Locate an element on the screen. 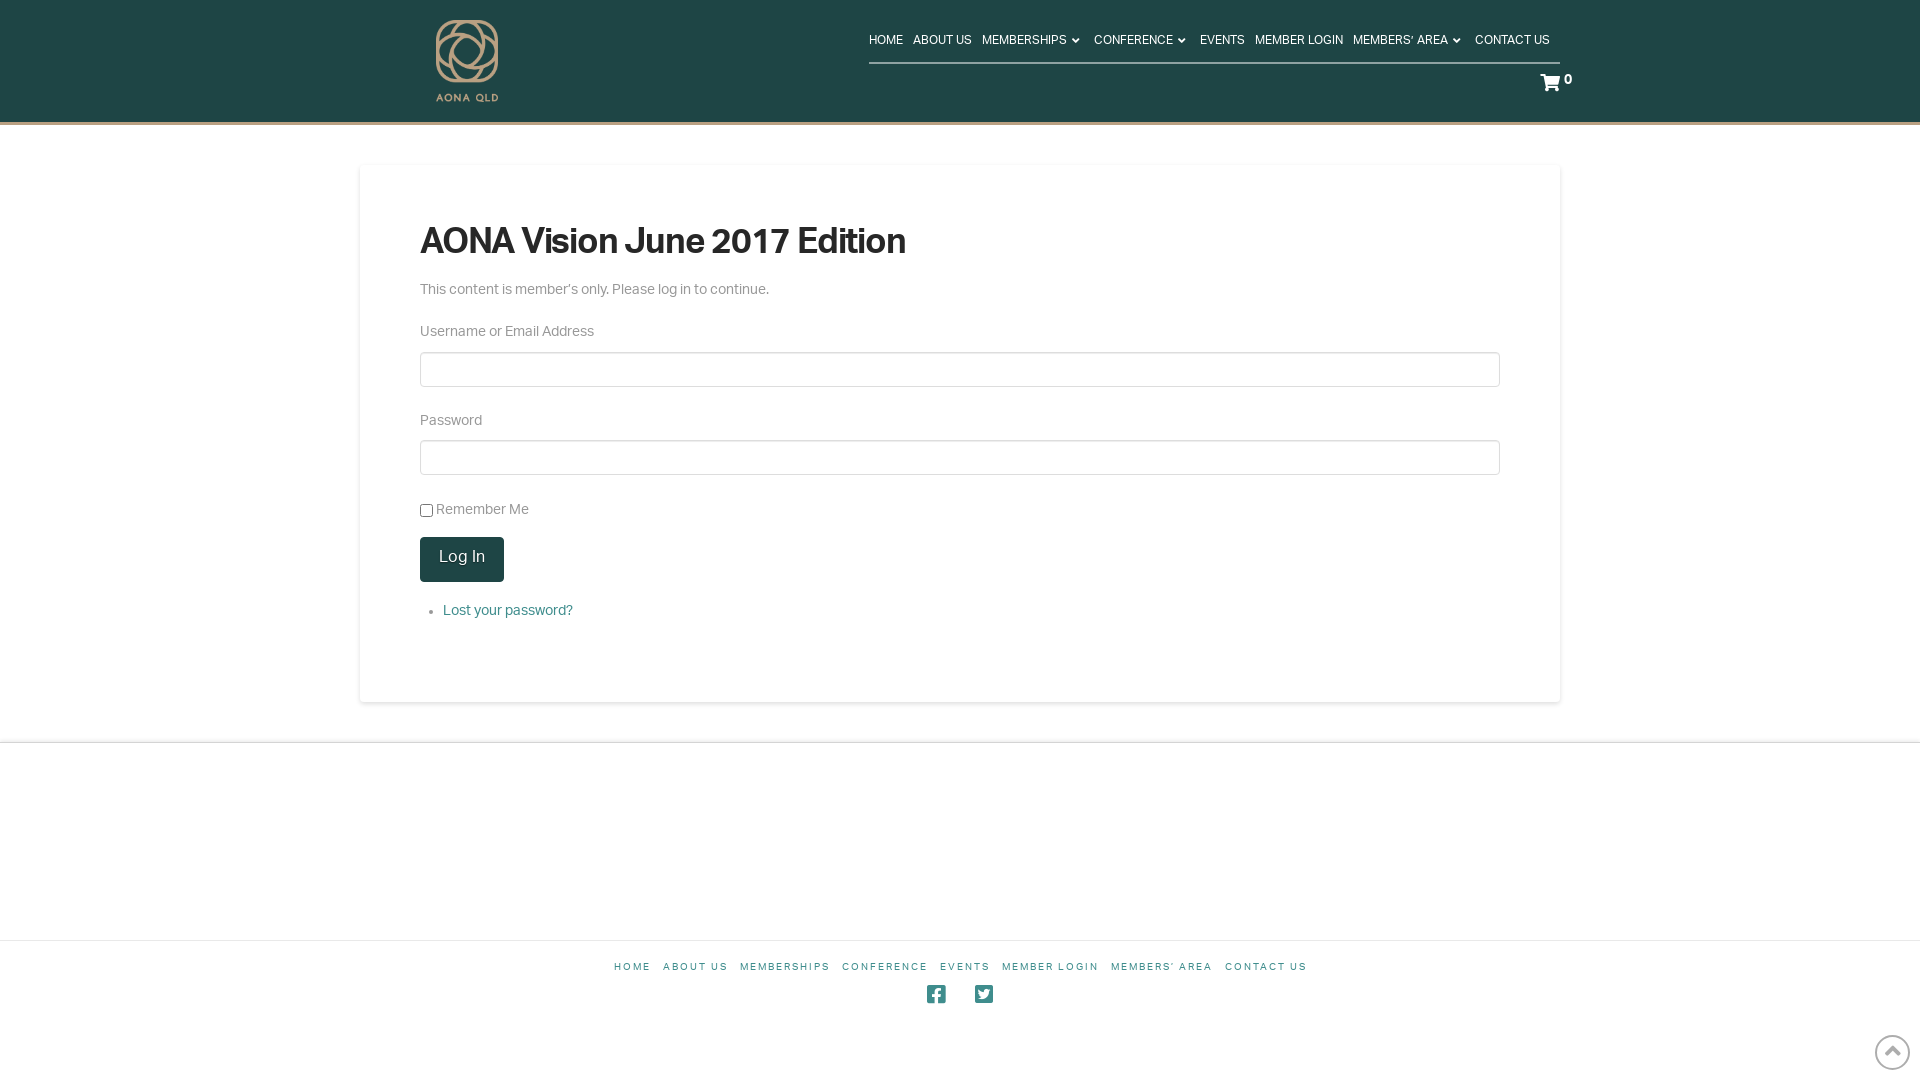 This screenshot has width=1920, height=1080. CONFERENCE is located at coordinates (885, 968).